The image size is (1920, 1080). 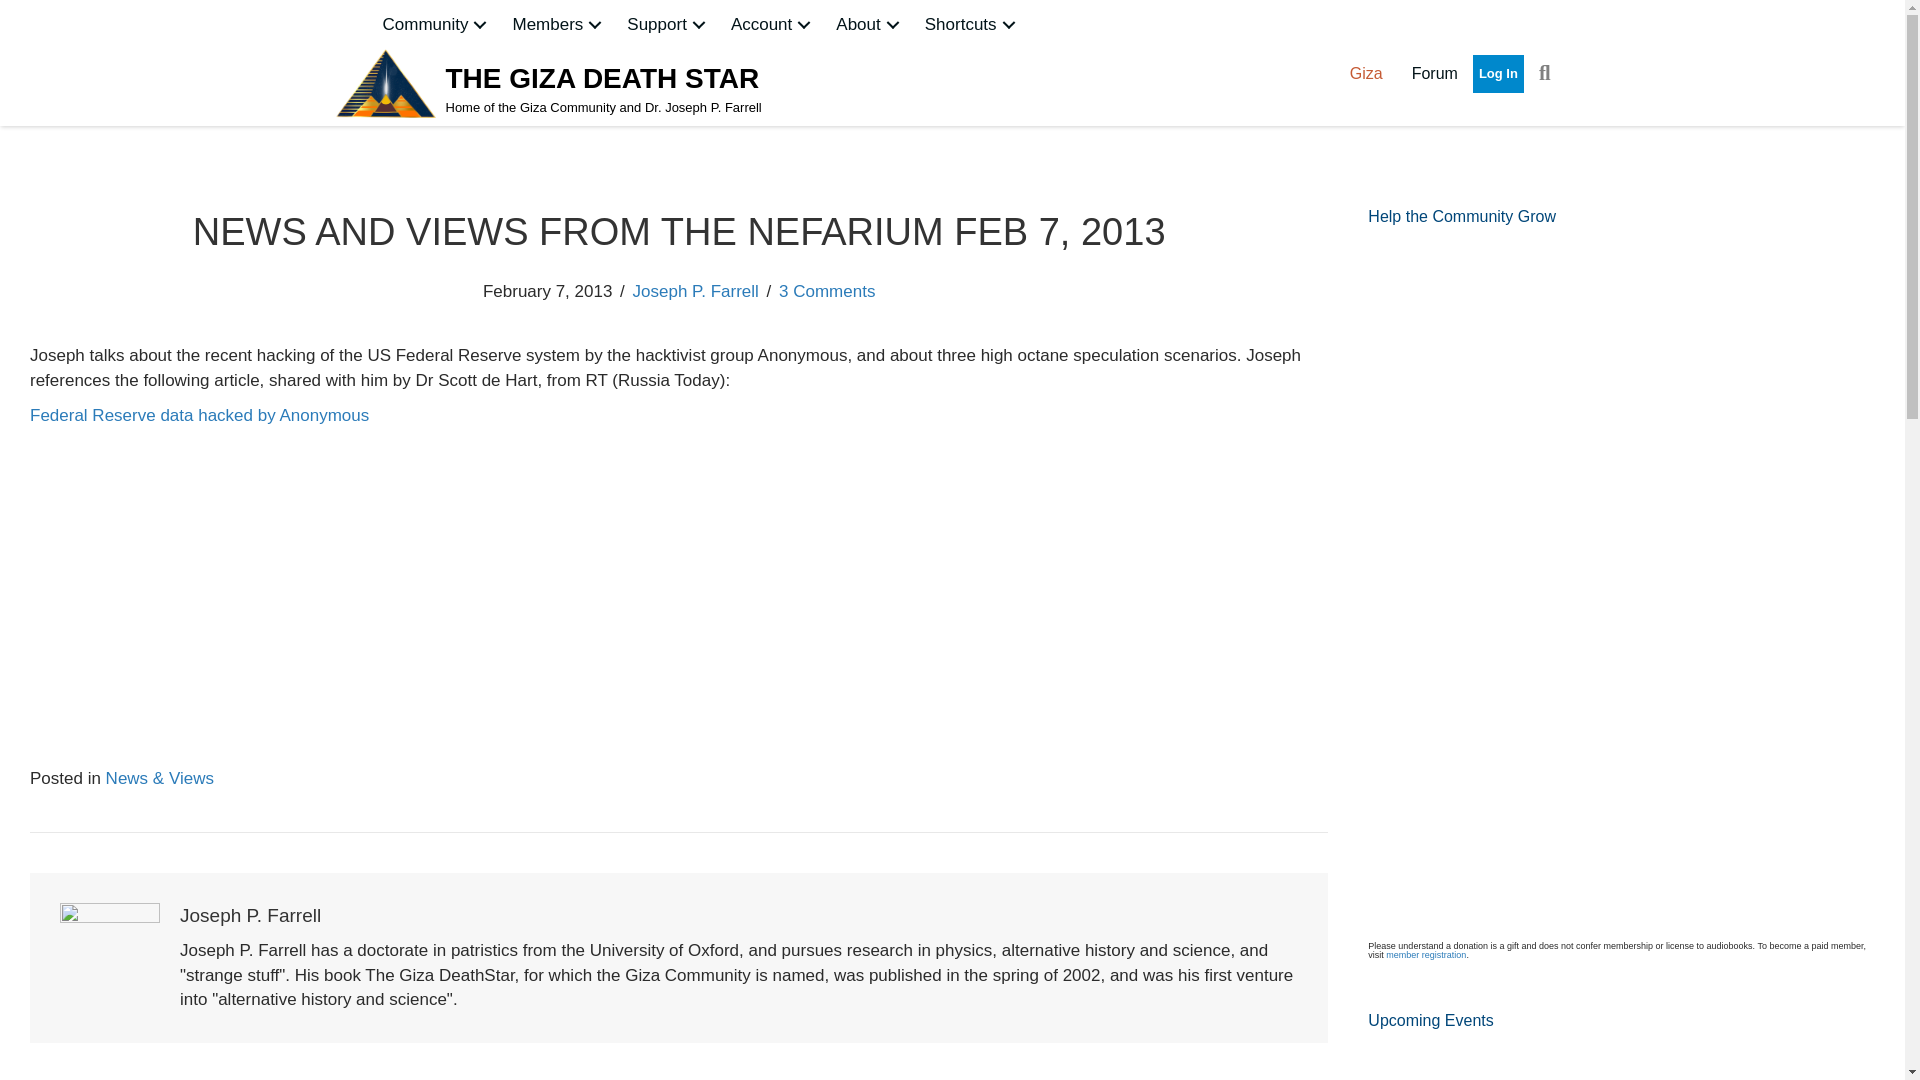 I want to click on NEWS AND VIEWS FROM THE NEFARIUM FEB 7, 2013, so click(x=280, y=578).